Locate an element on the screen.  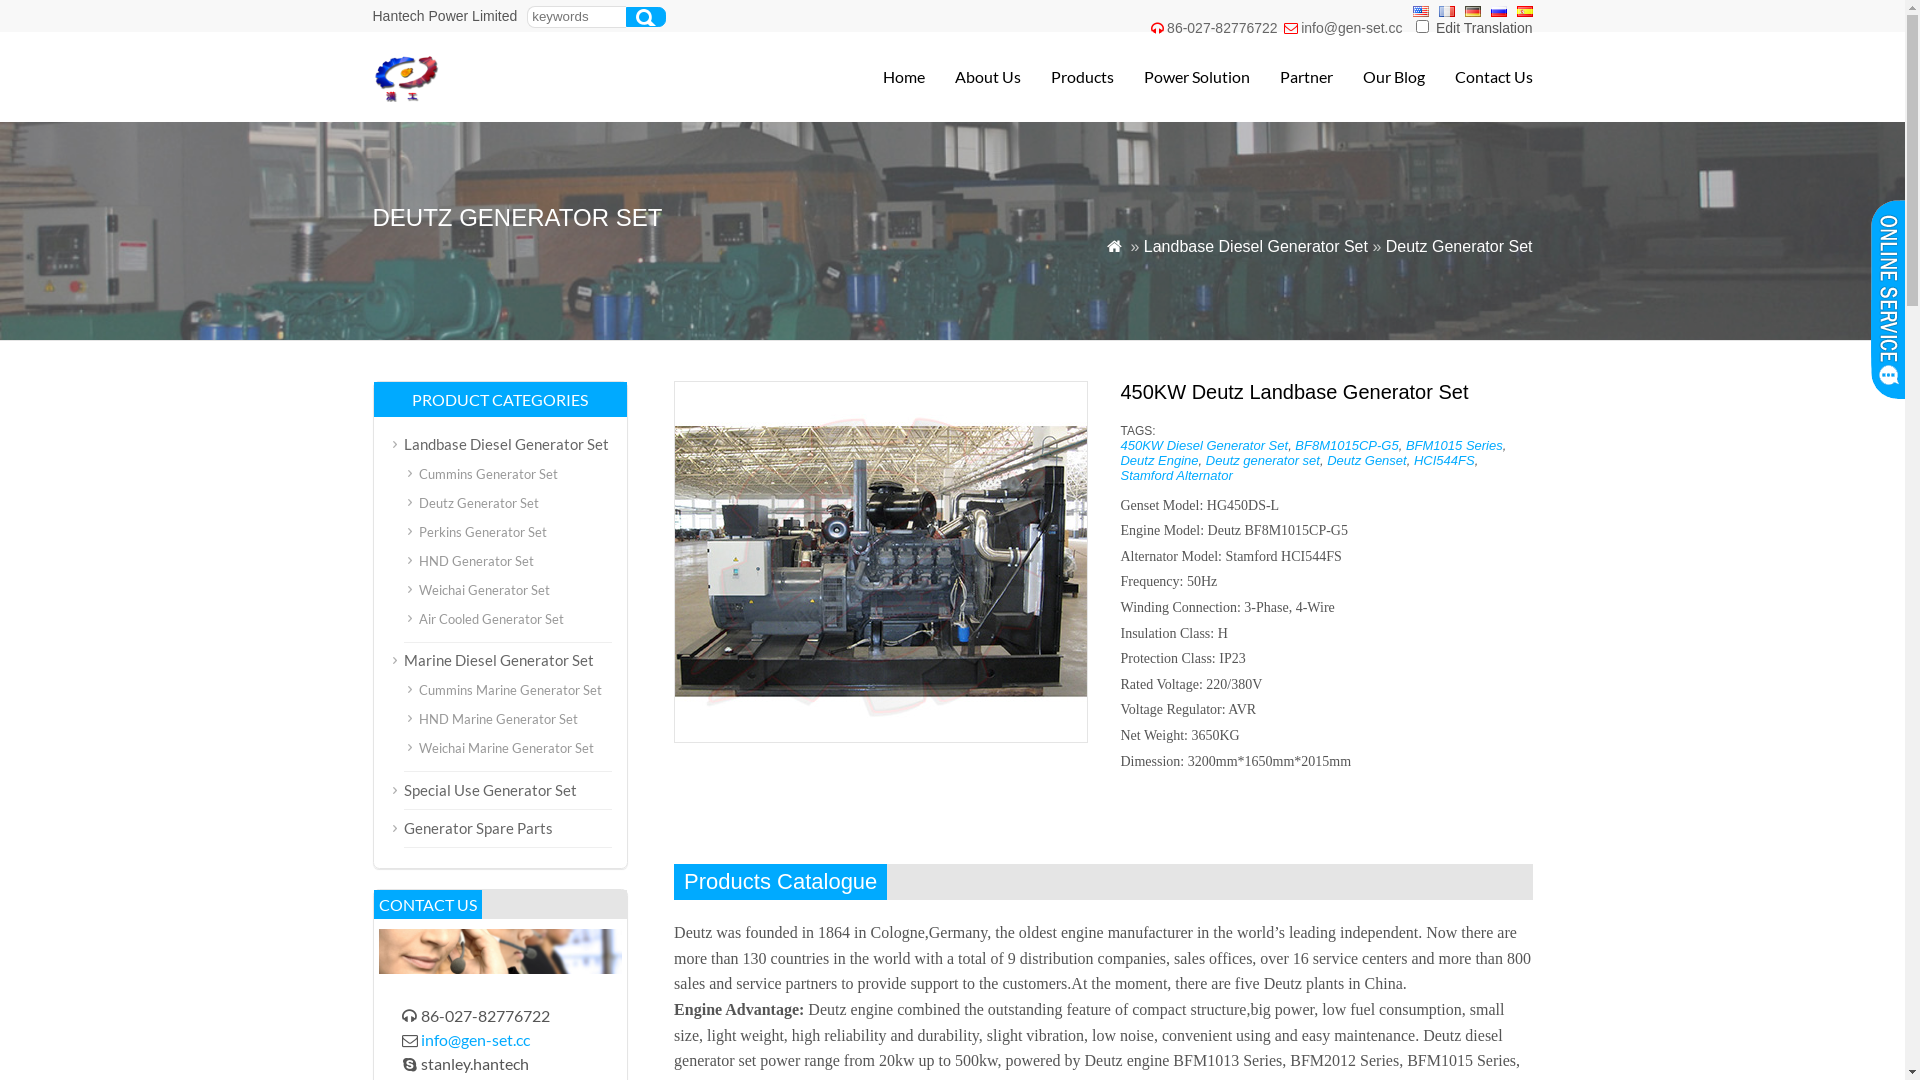
Partner is located at coordinates (1292, 77).